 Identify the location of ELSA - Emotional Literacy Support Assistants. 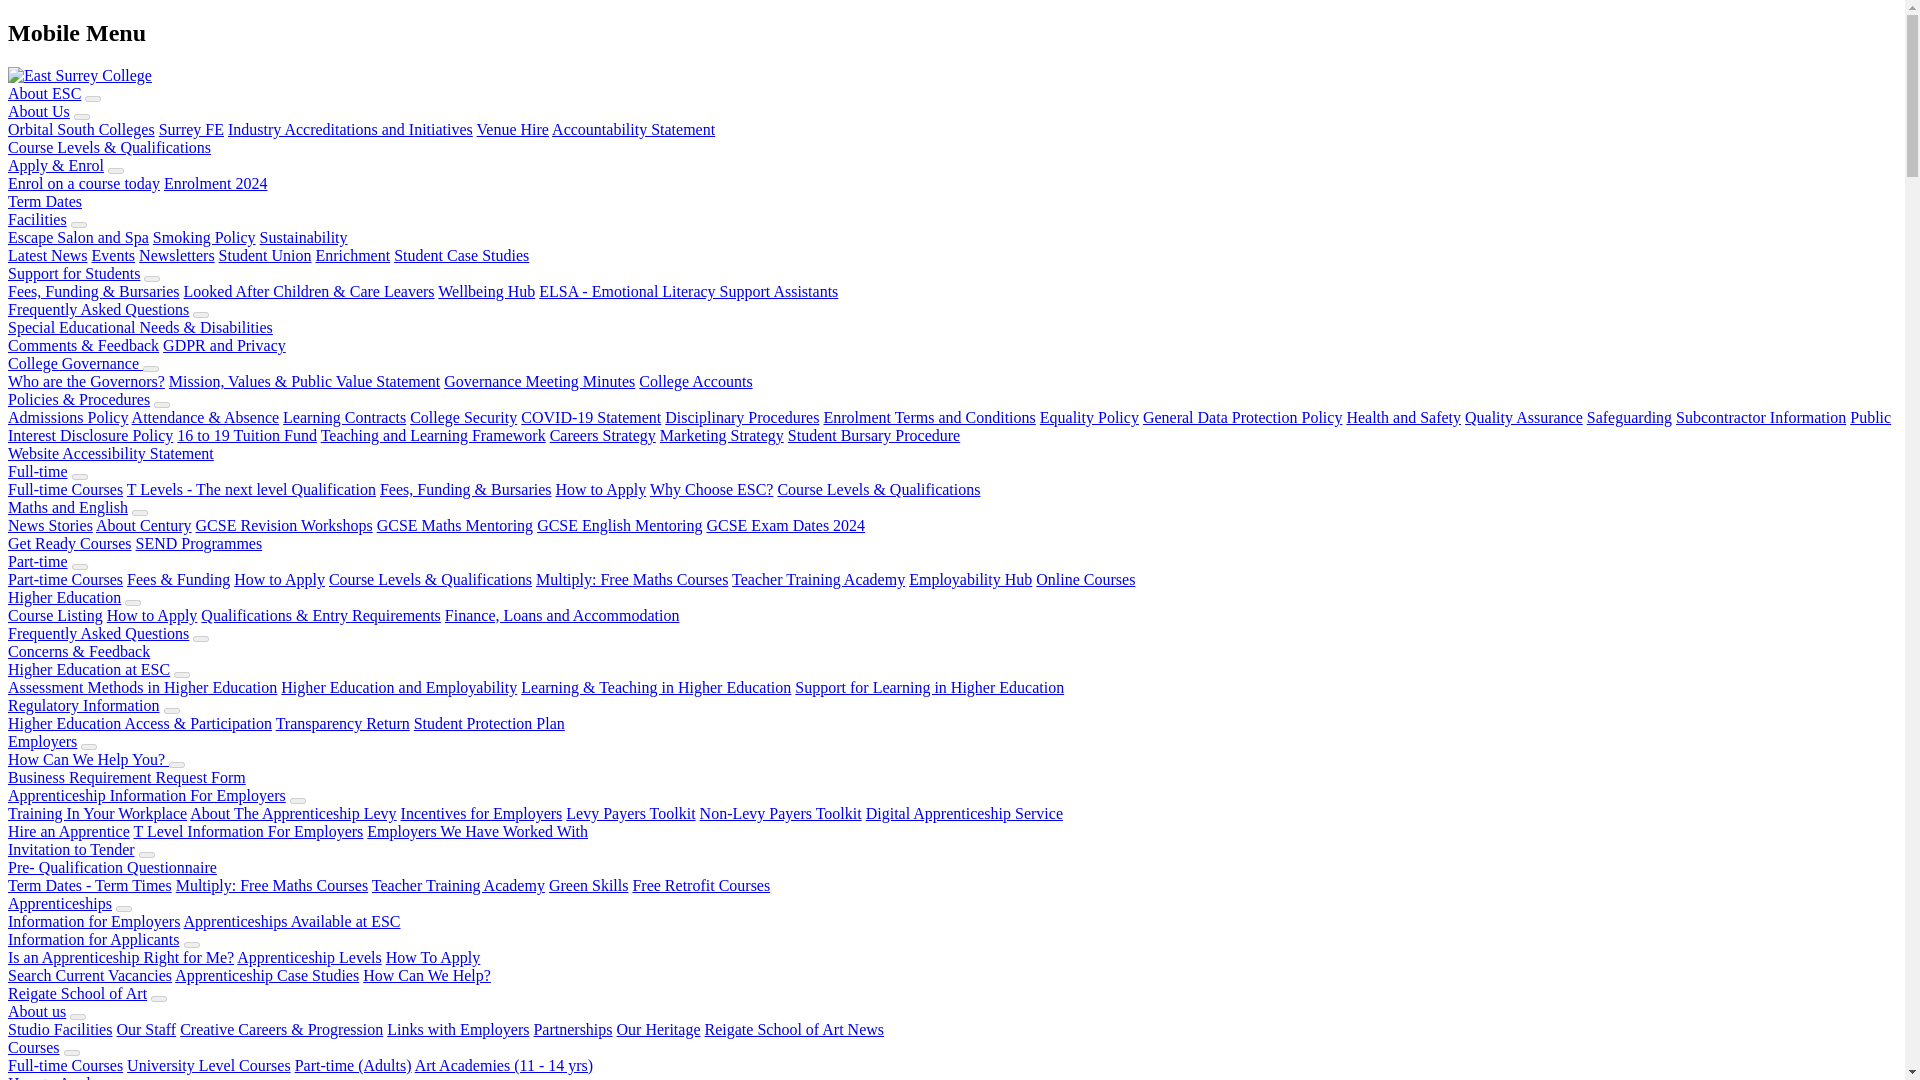
(688, 291).